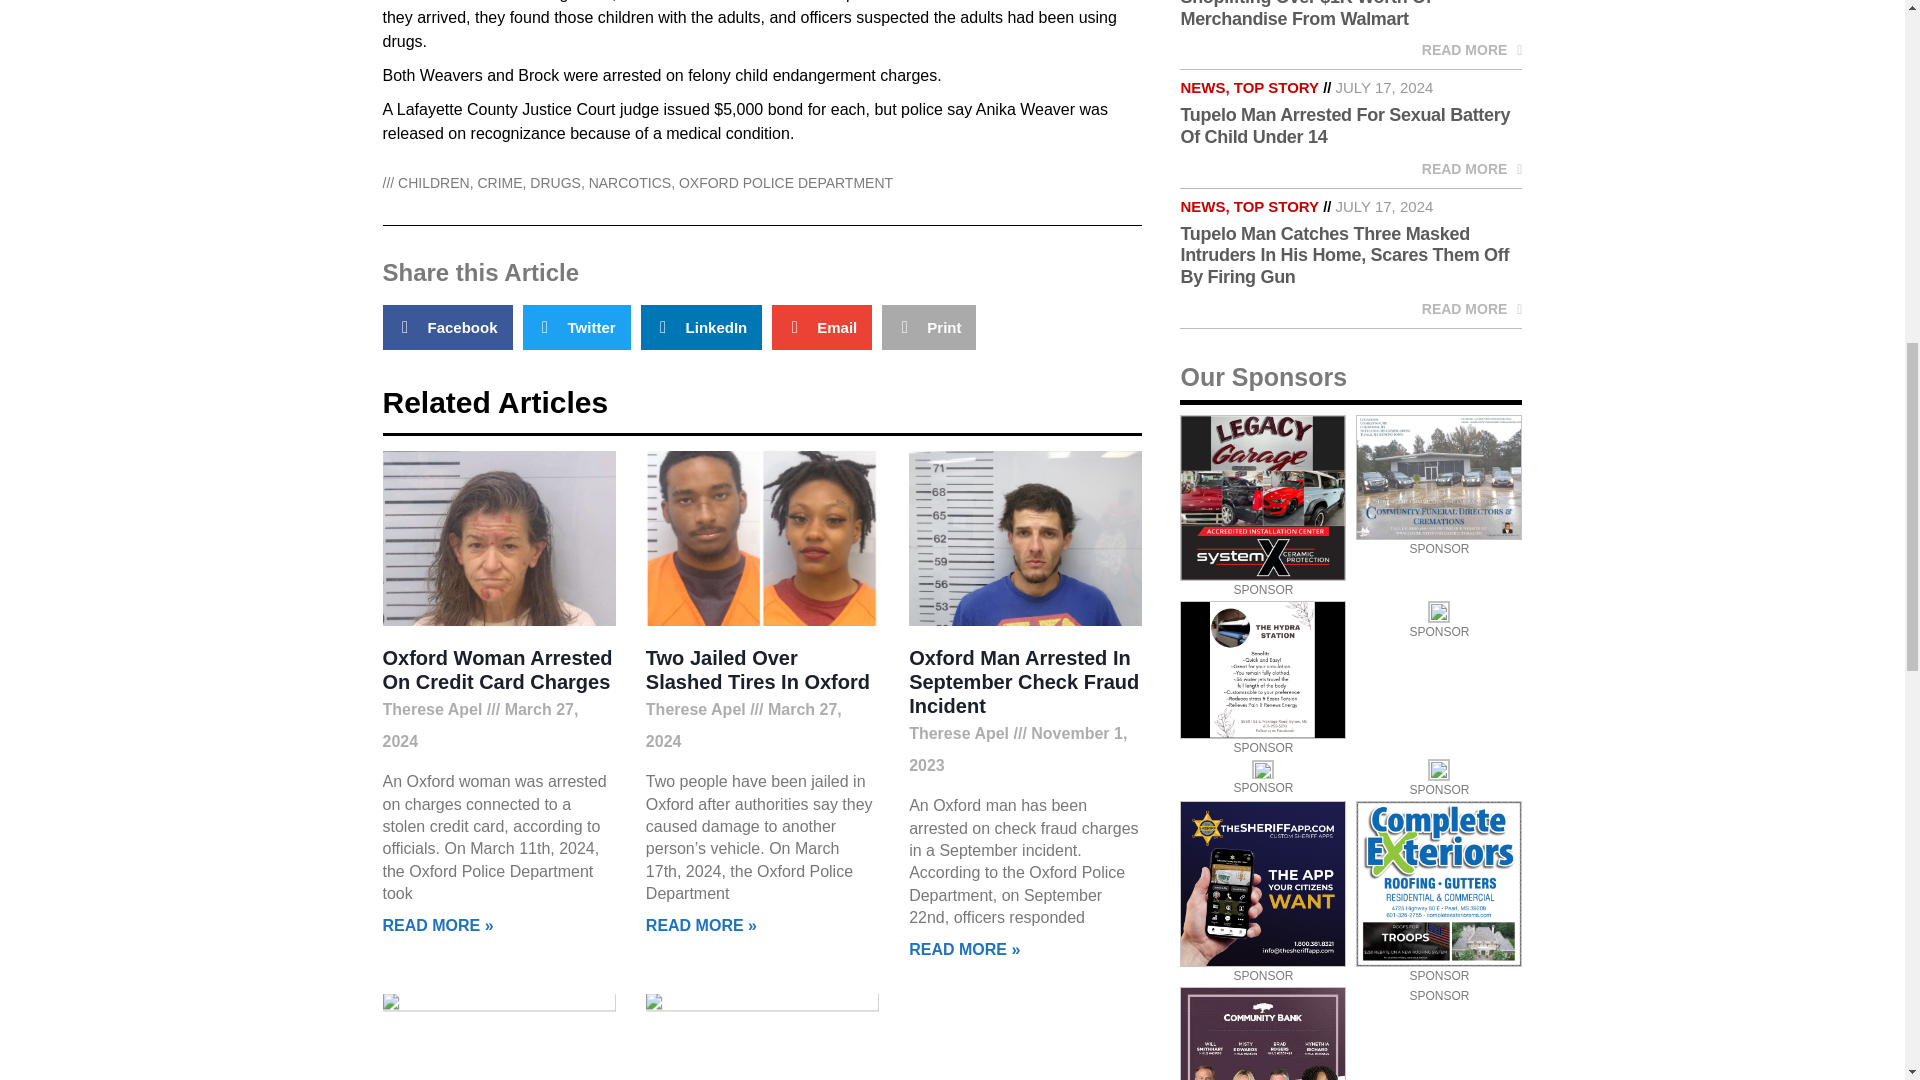 Image resolution: width=1920 pixels, height=1080 pixels. Describe the element at coordinates (434, 182) in the screenshot. I see `CHILDREN` at that location.